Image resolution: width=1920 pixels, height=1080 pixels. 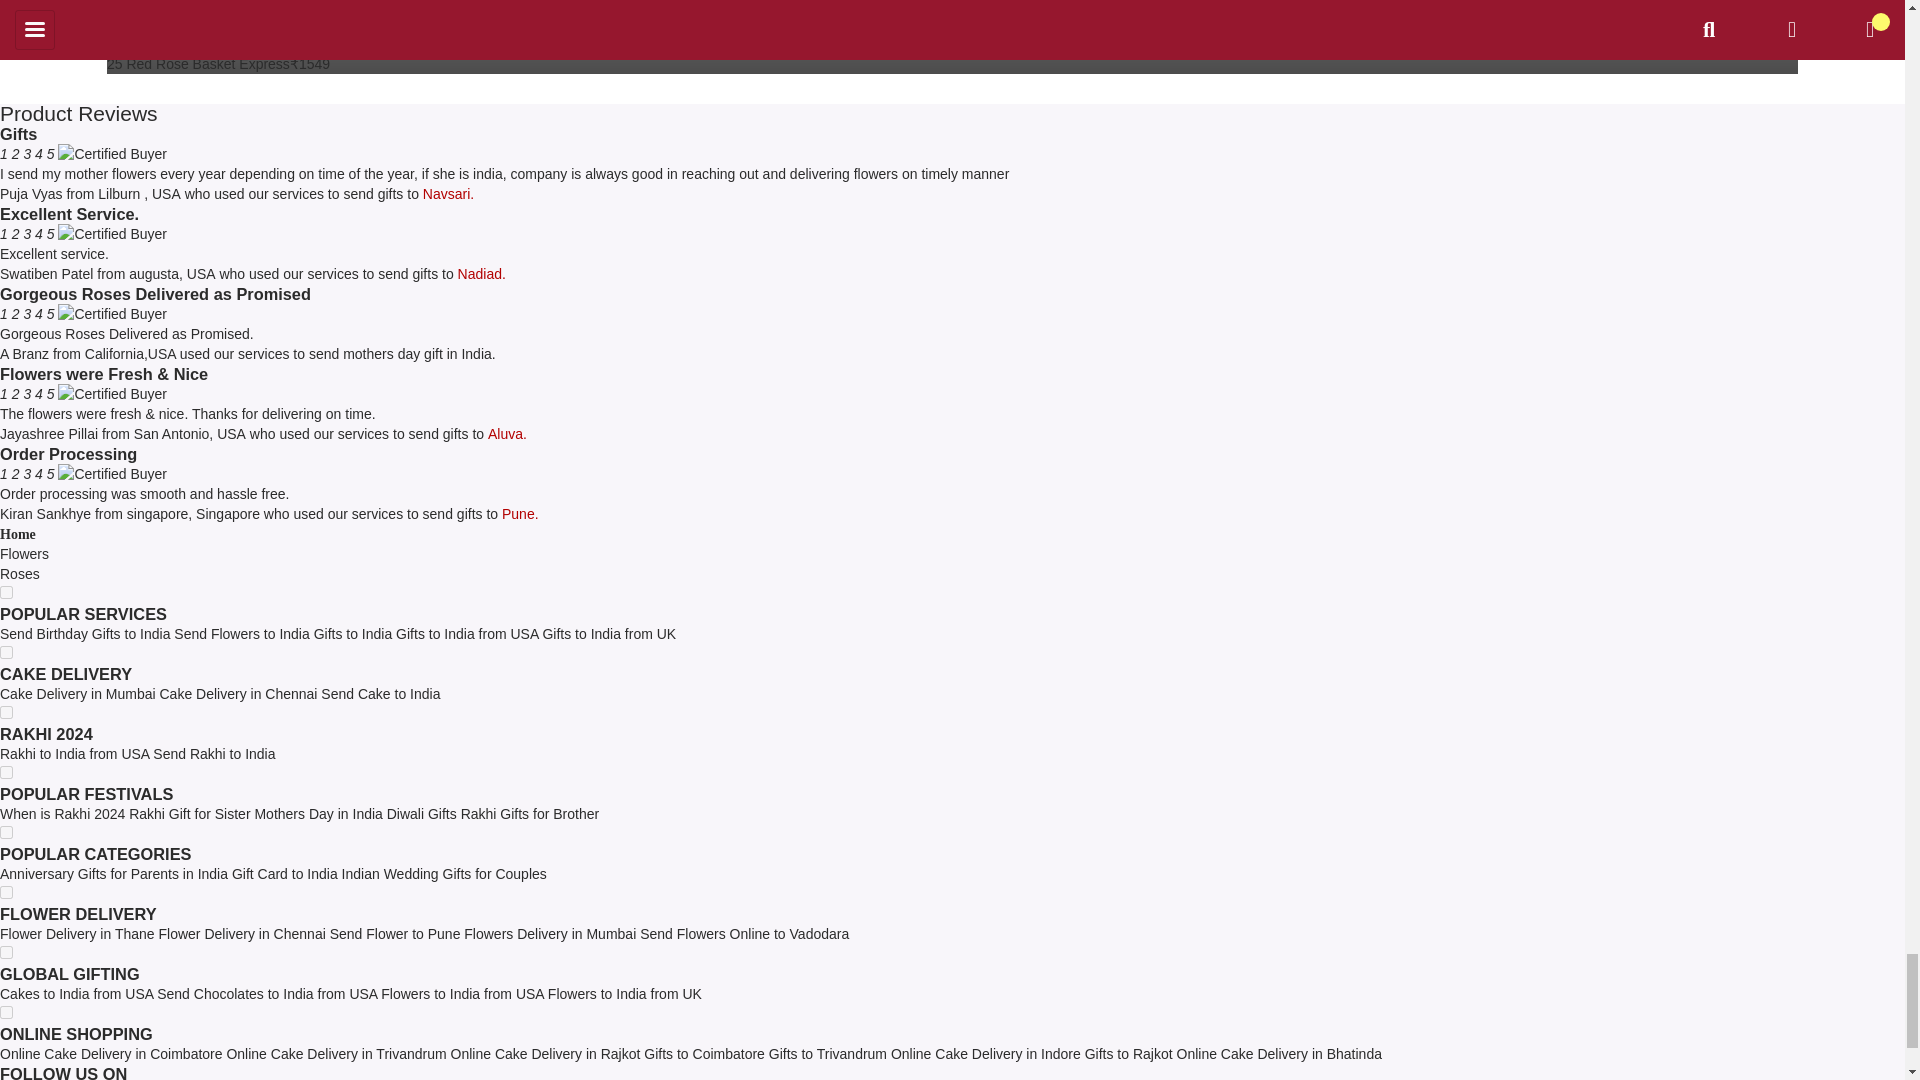 I want to click on on, so click(x=6, y=712).